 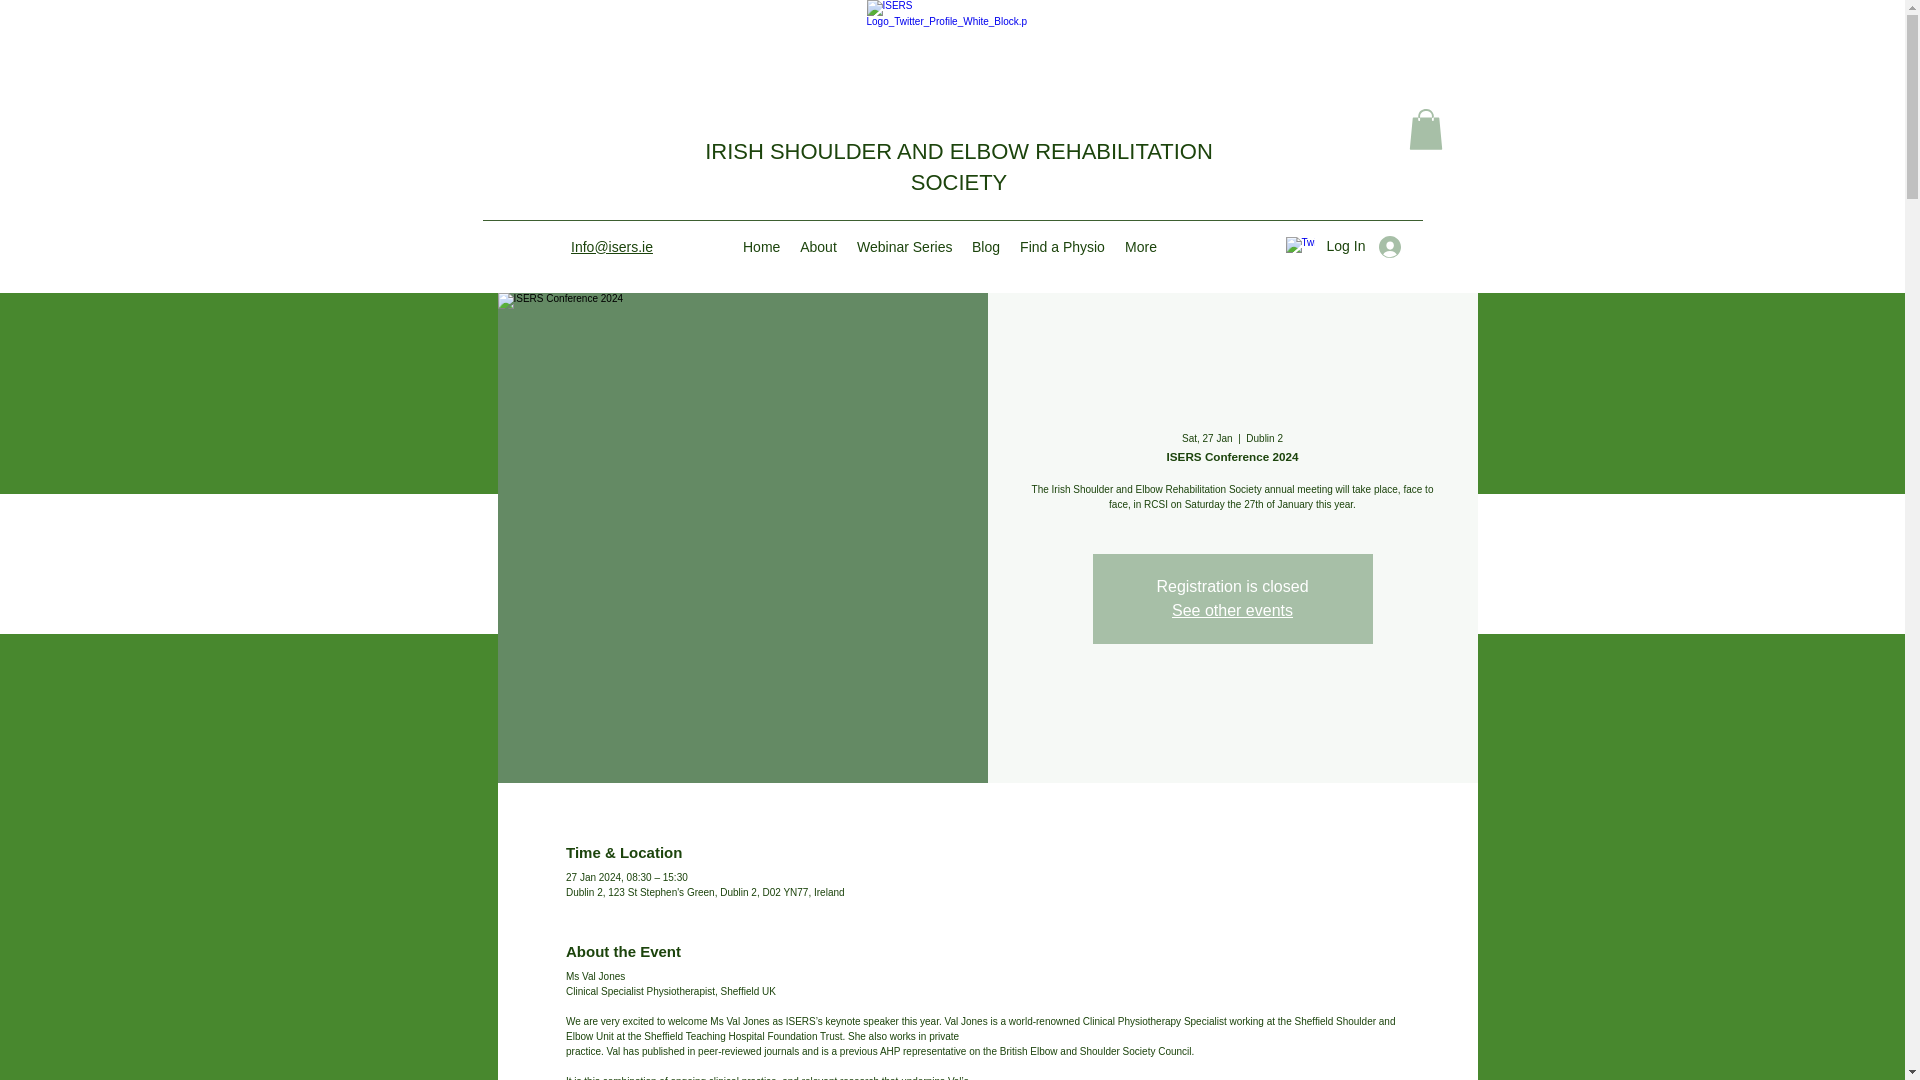 What do you see at coordinates (1232, 610) in the screenshot?
I see `See other events` at bounding box center [1232, 610].